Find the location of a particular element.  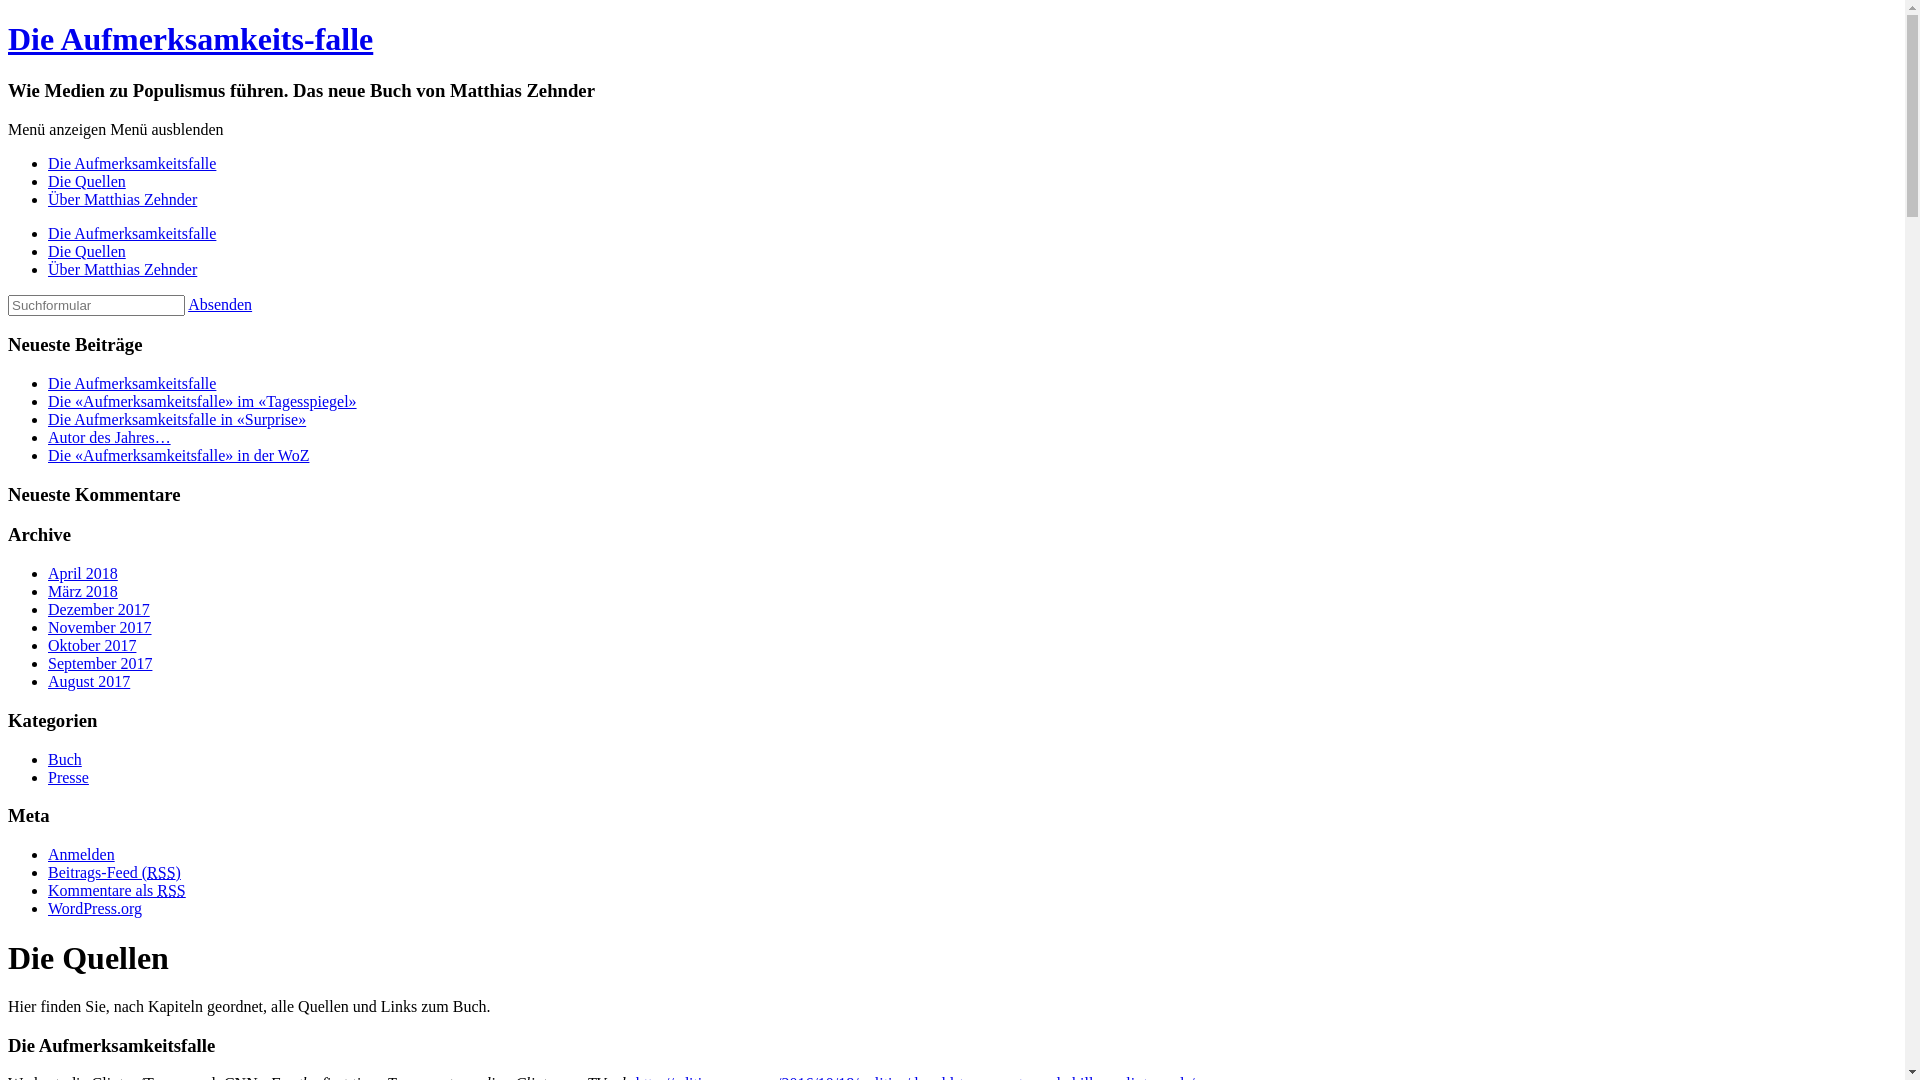

November 2017 is located at coordinates (100, 628).